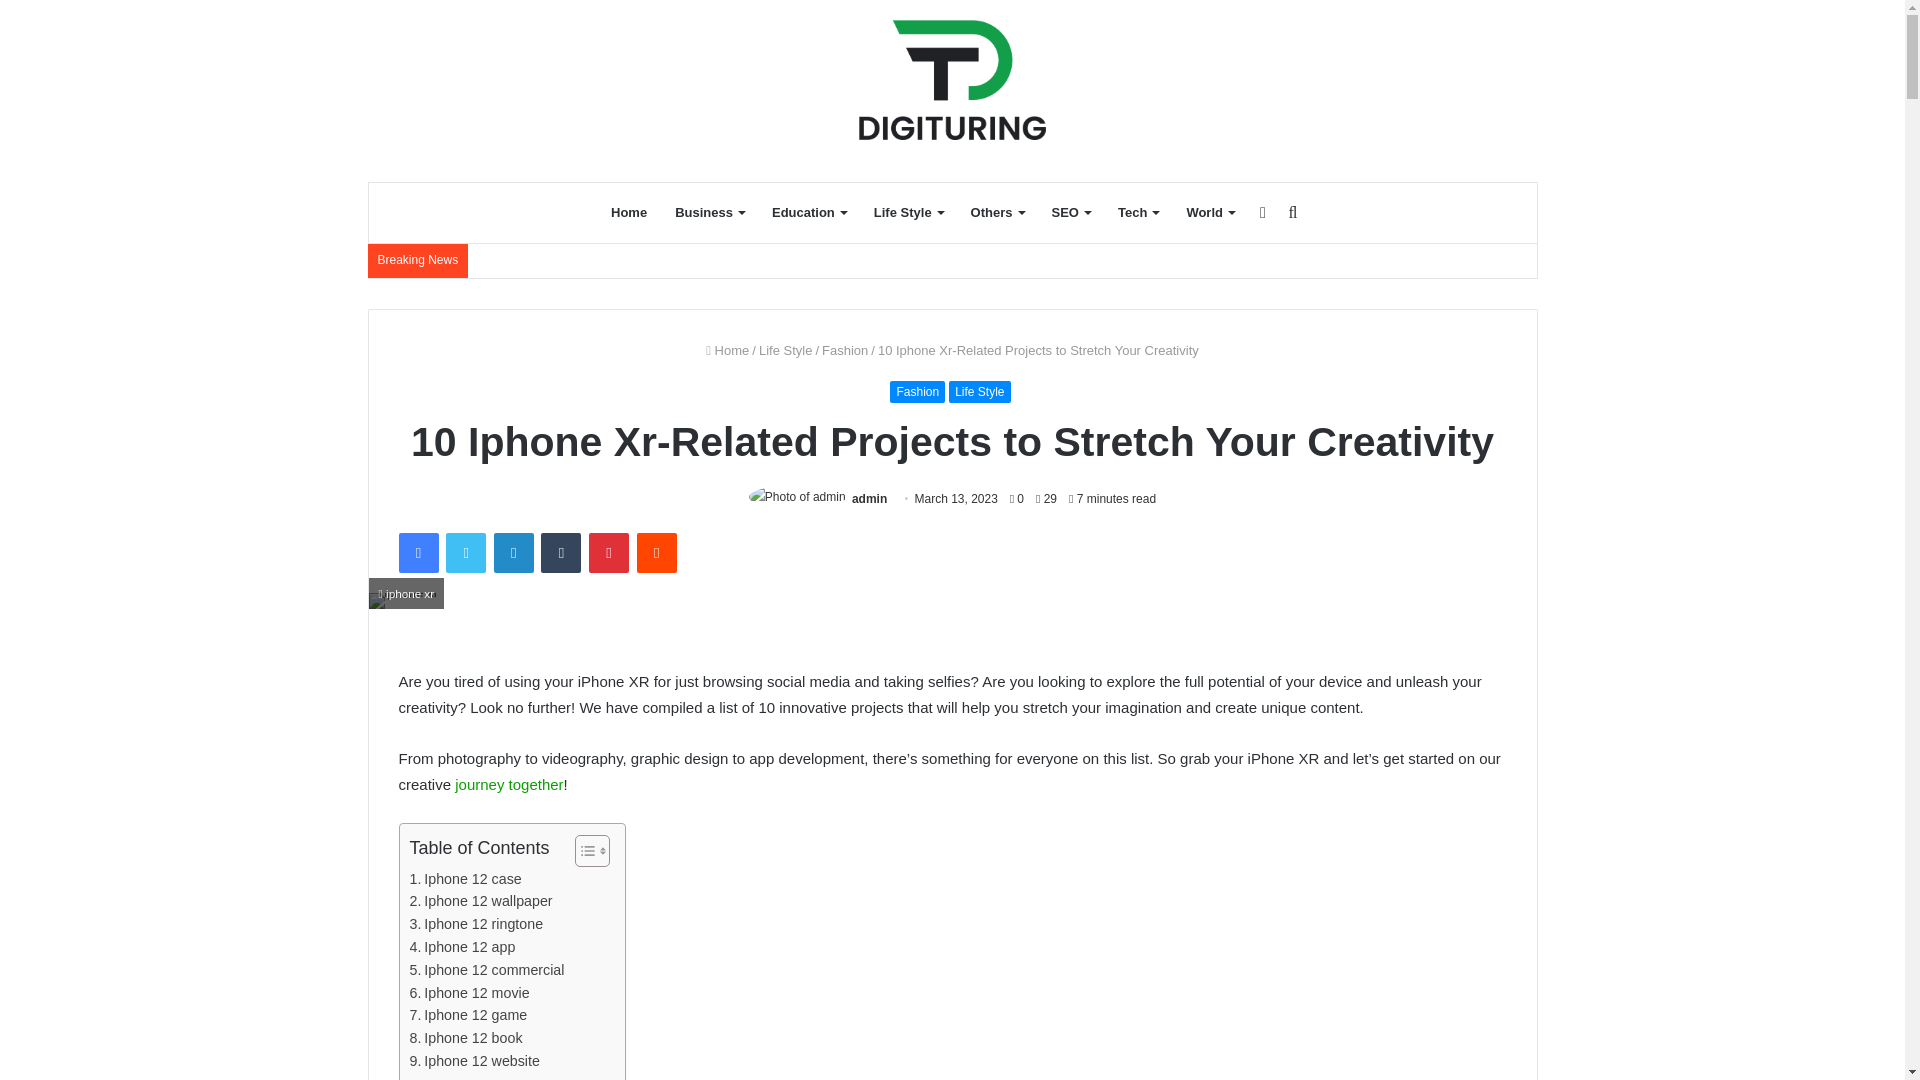 Image resolution: width=1920 pixels, height=1080 pixels. What do you see at coordinates (1210, 212) in the screenshot?
I see `World` at bounding box center [1210, 212].